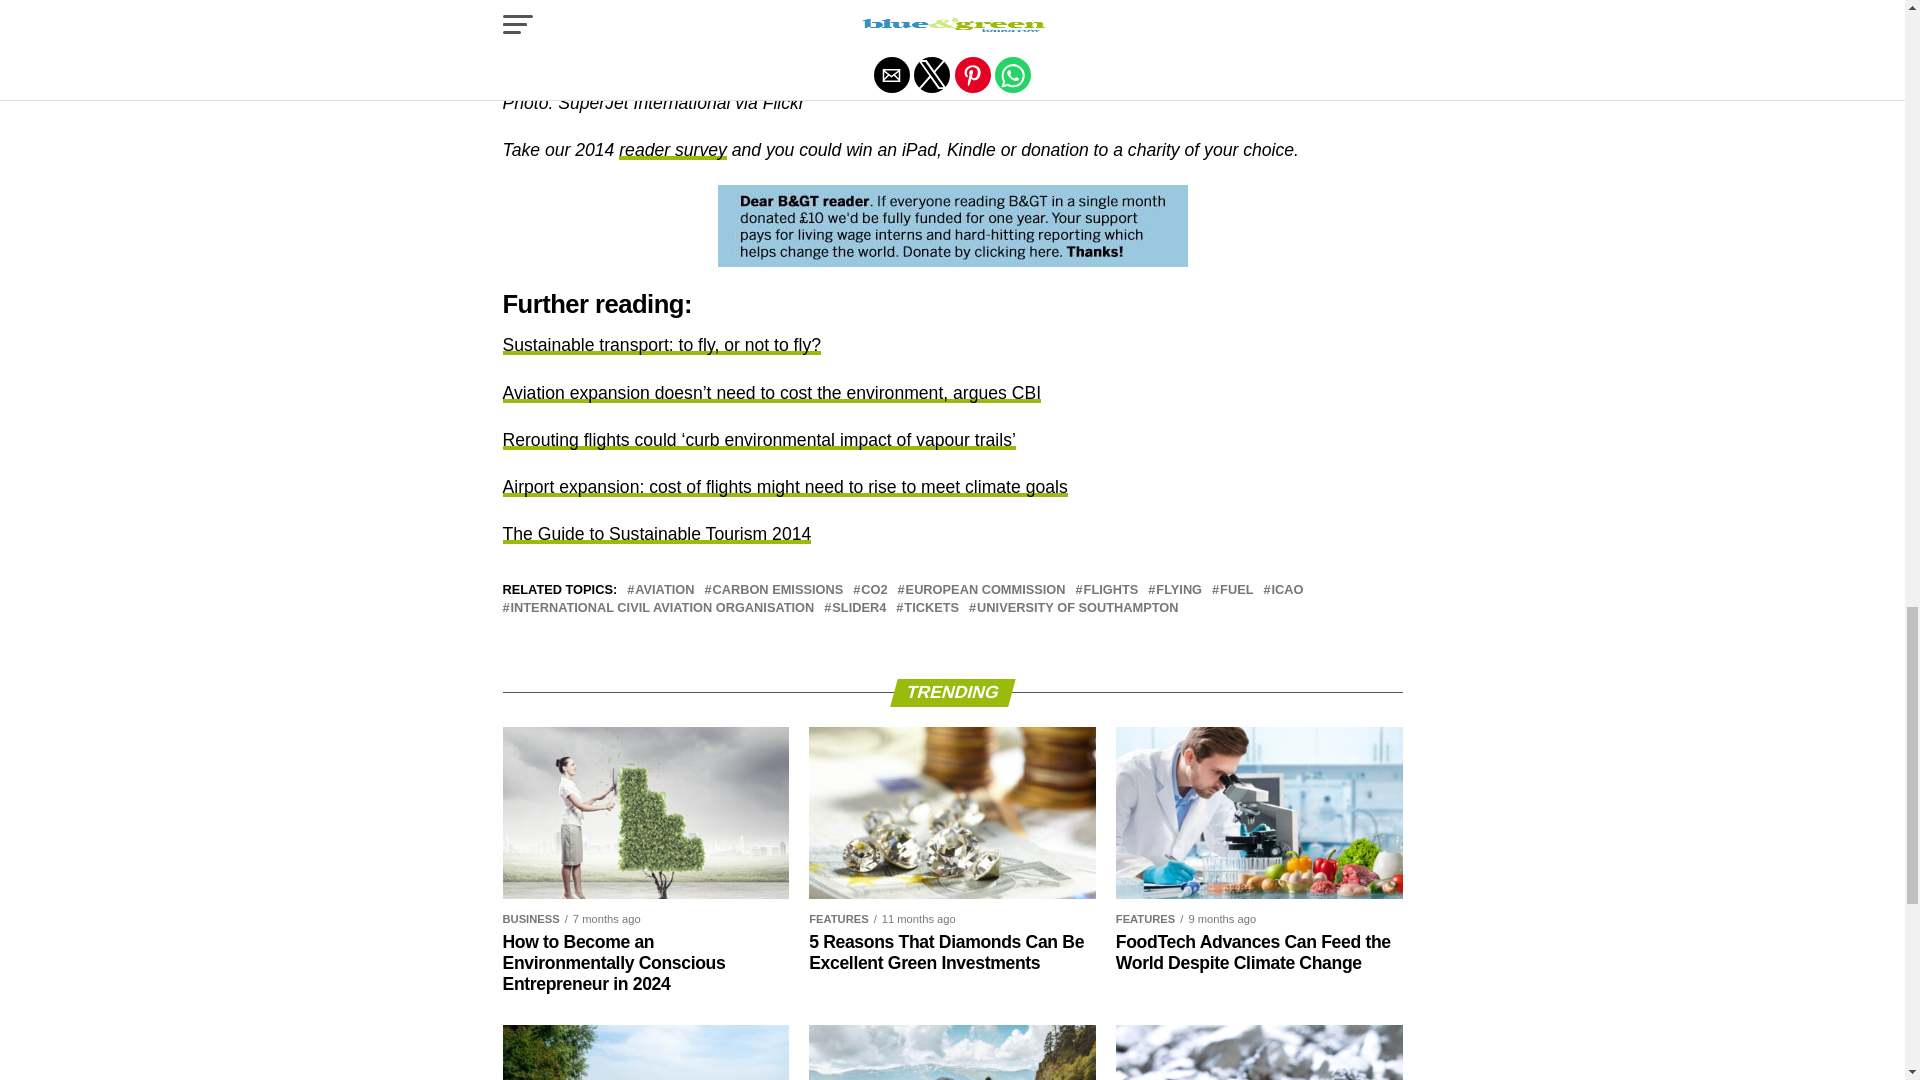 The height and width of the screenshot is (1080, 1920). I want to click on FUEL, so click(1236, 590).